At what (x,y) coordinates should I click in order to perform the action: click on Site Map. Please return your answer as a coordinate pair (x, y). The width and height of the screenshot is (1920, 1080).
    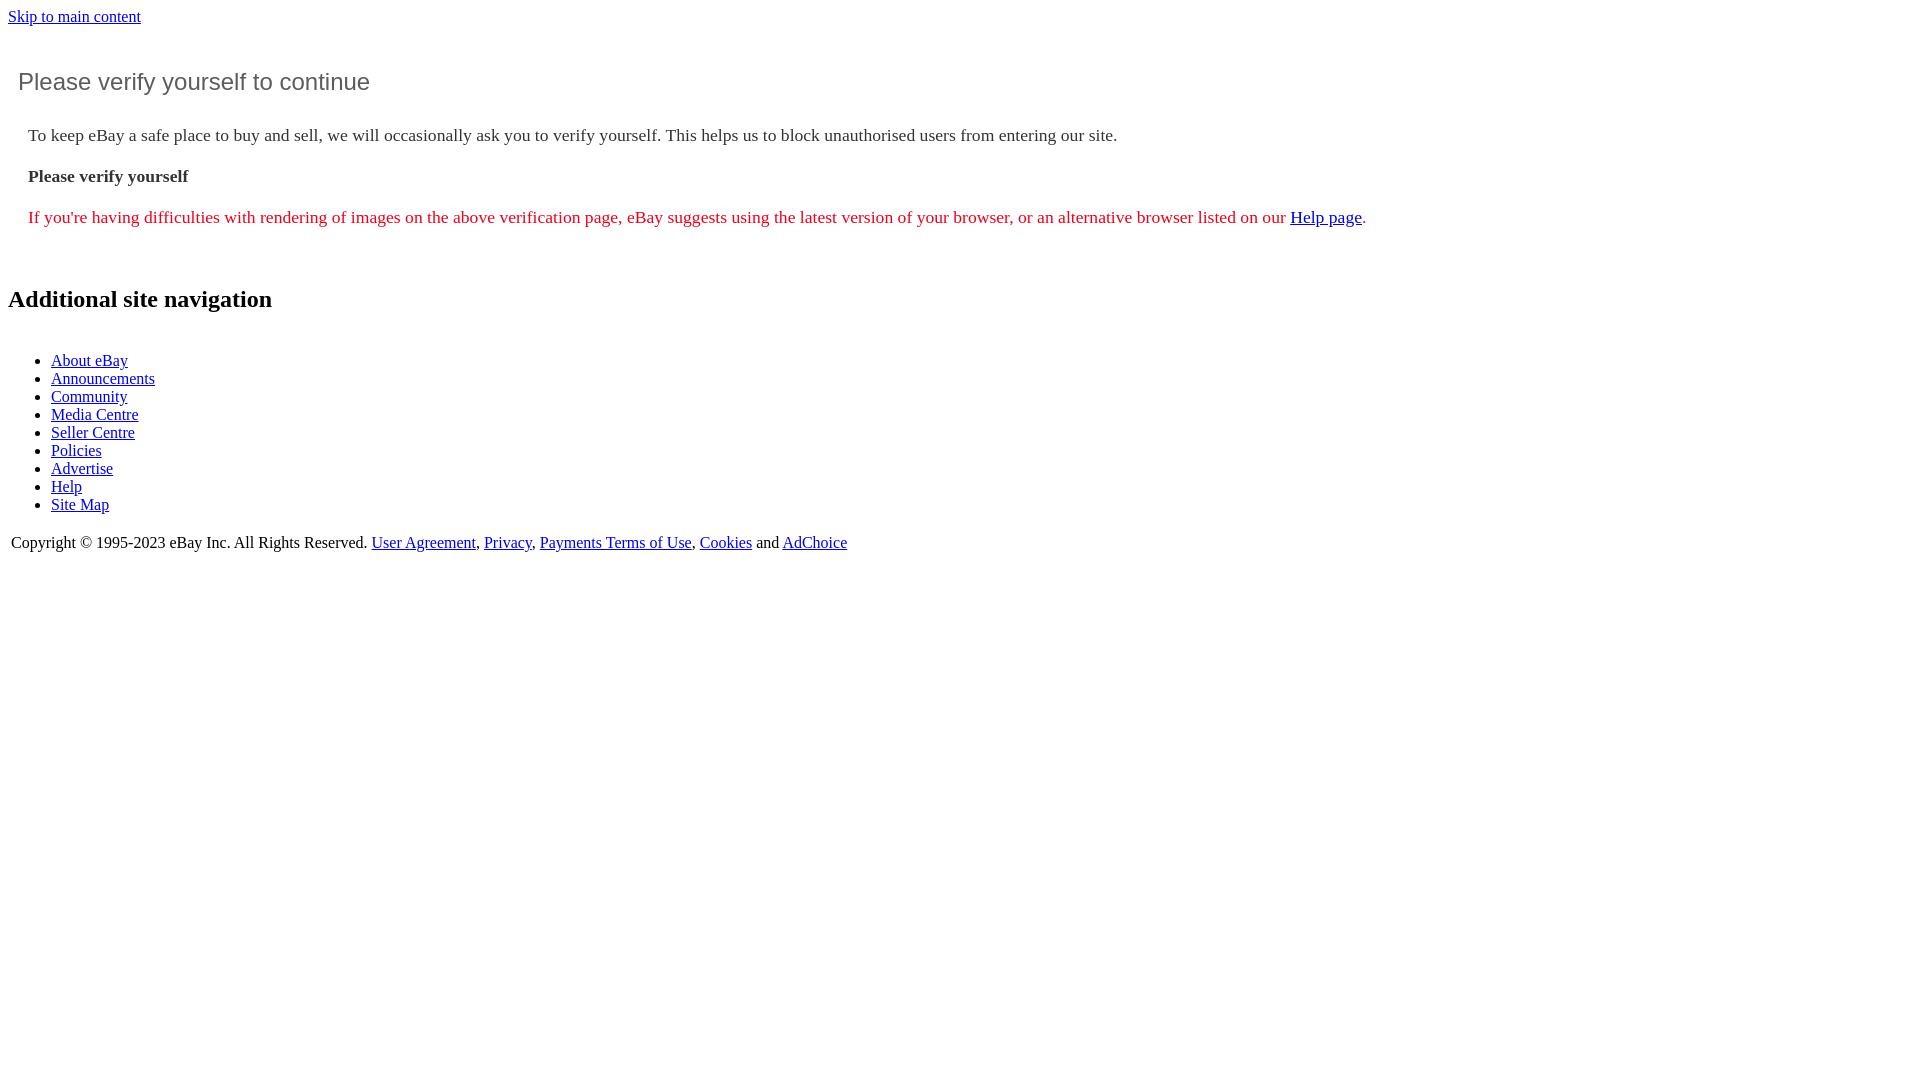
    Looking at the image, I should click on (80, 504).